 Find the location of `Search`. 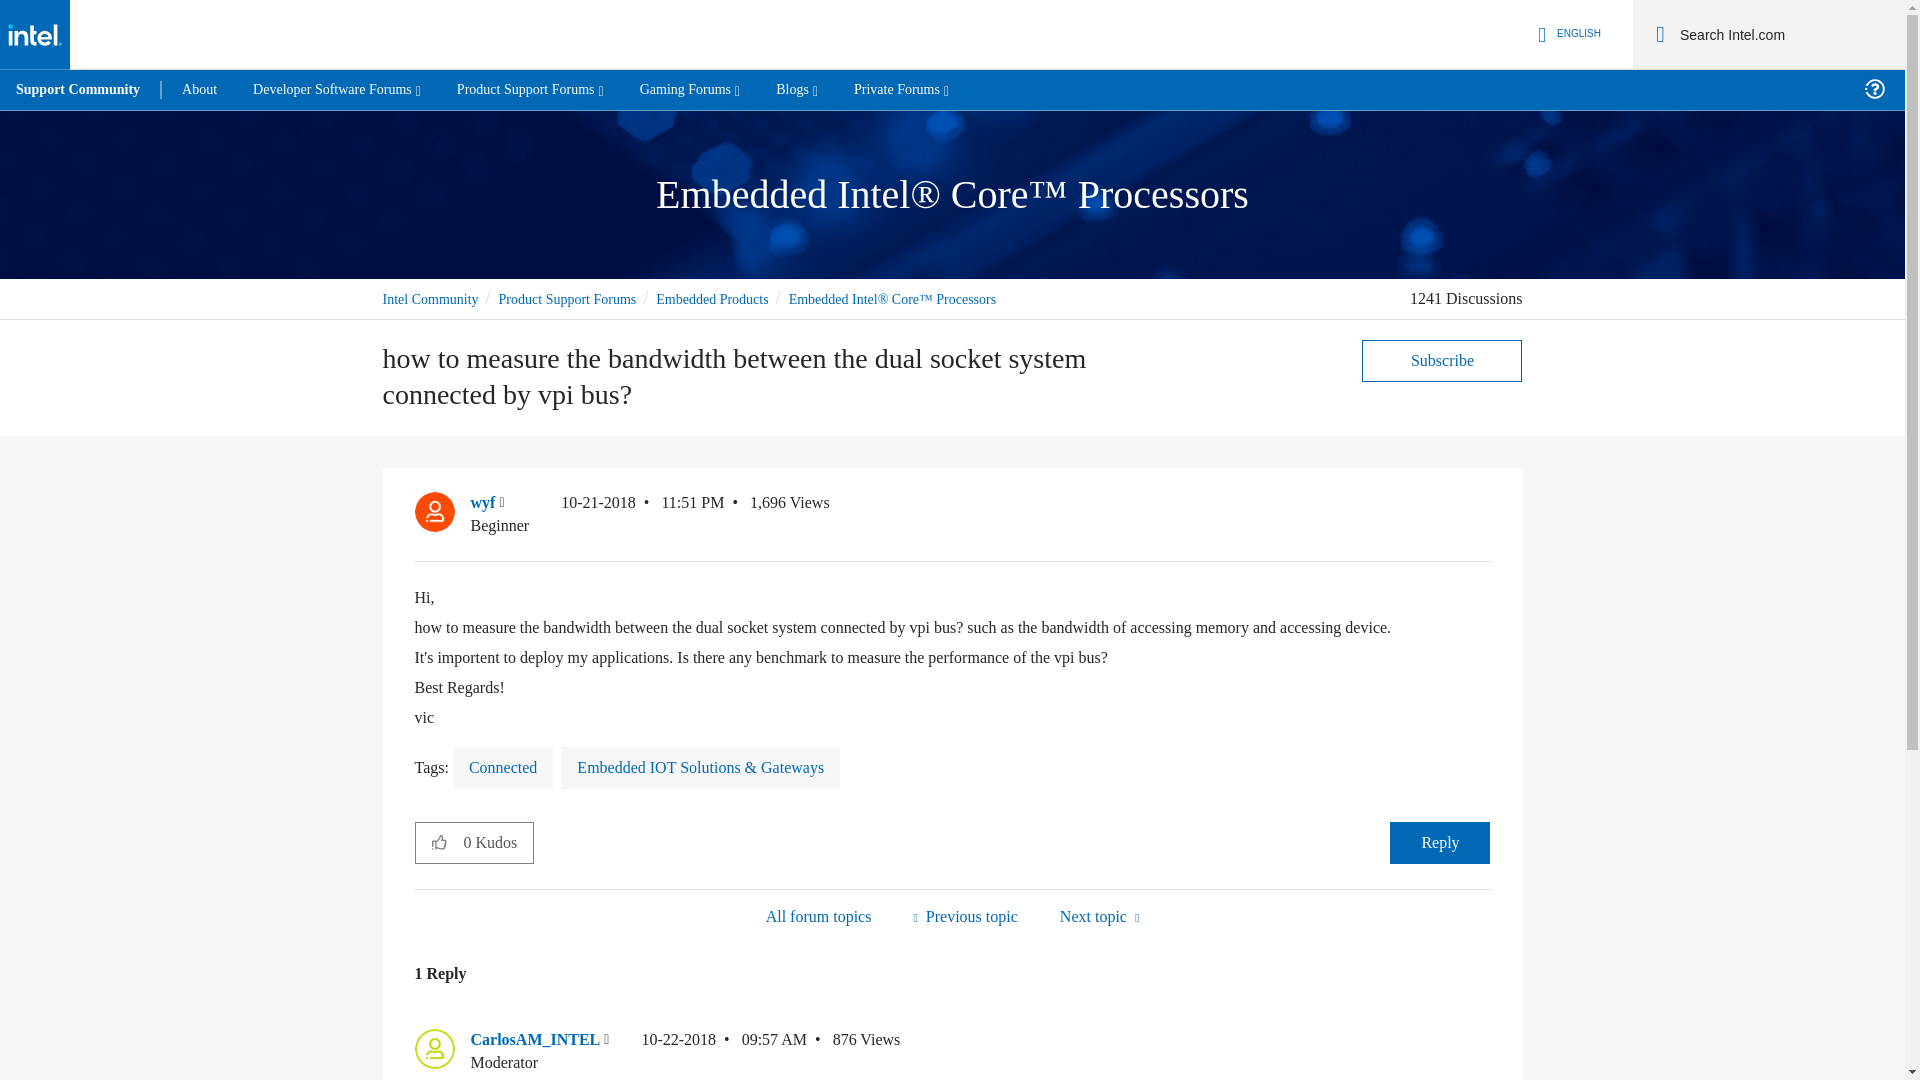

Search is located at coordinates (1660, 34).